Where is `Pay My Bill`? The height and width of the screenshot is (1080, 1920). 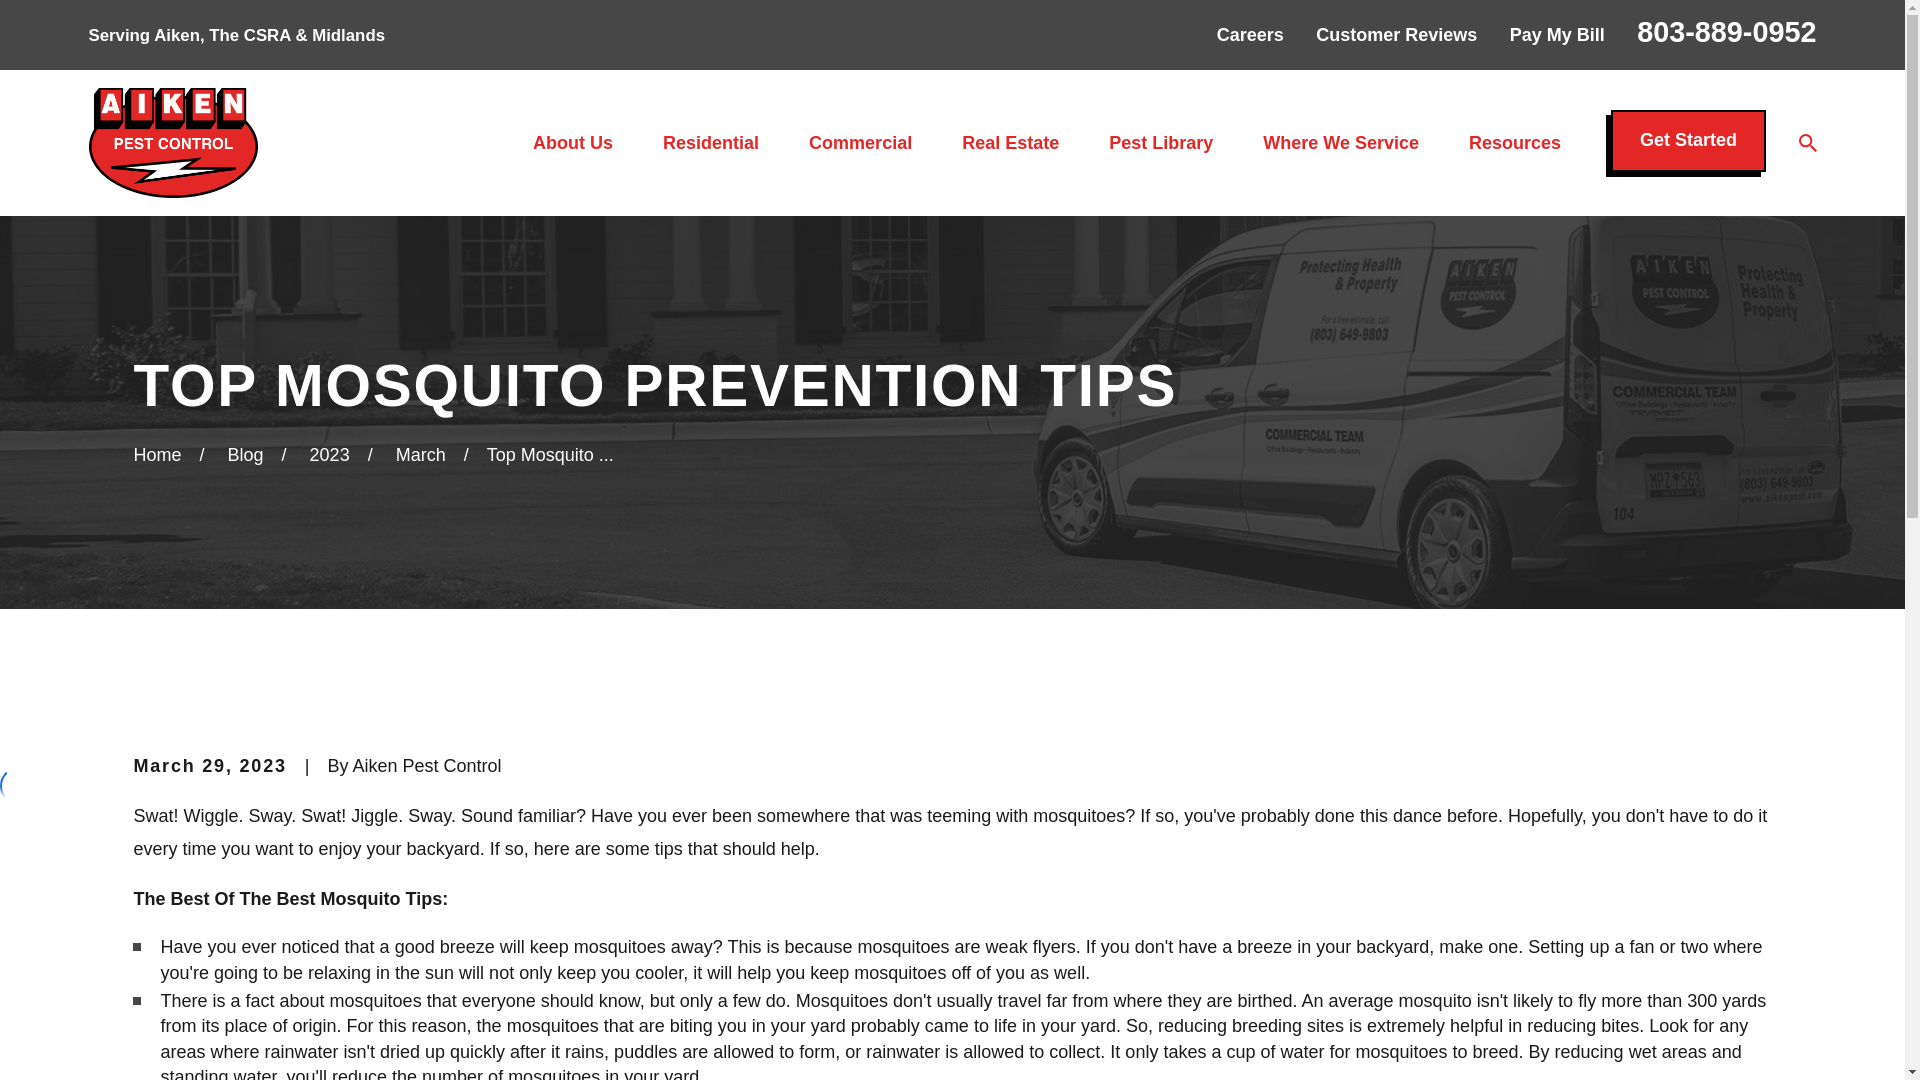 Pay My Bill is located at coordinates (1557, 34).